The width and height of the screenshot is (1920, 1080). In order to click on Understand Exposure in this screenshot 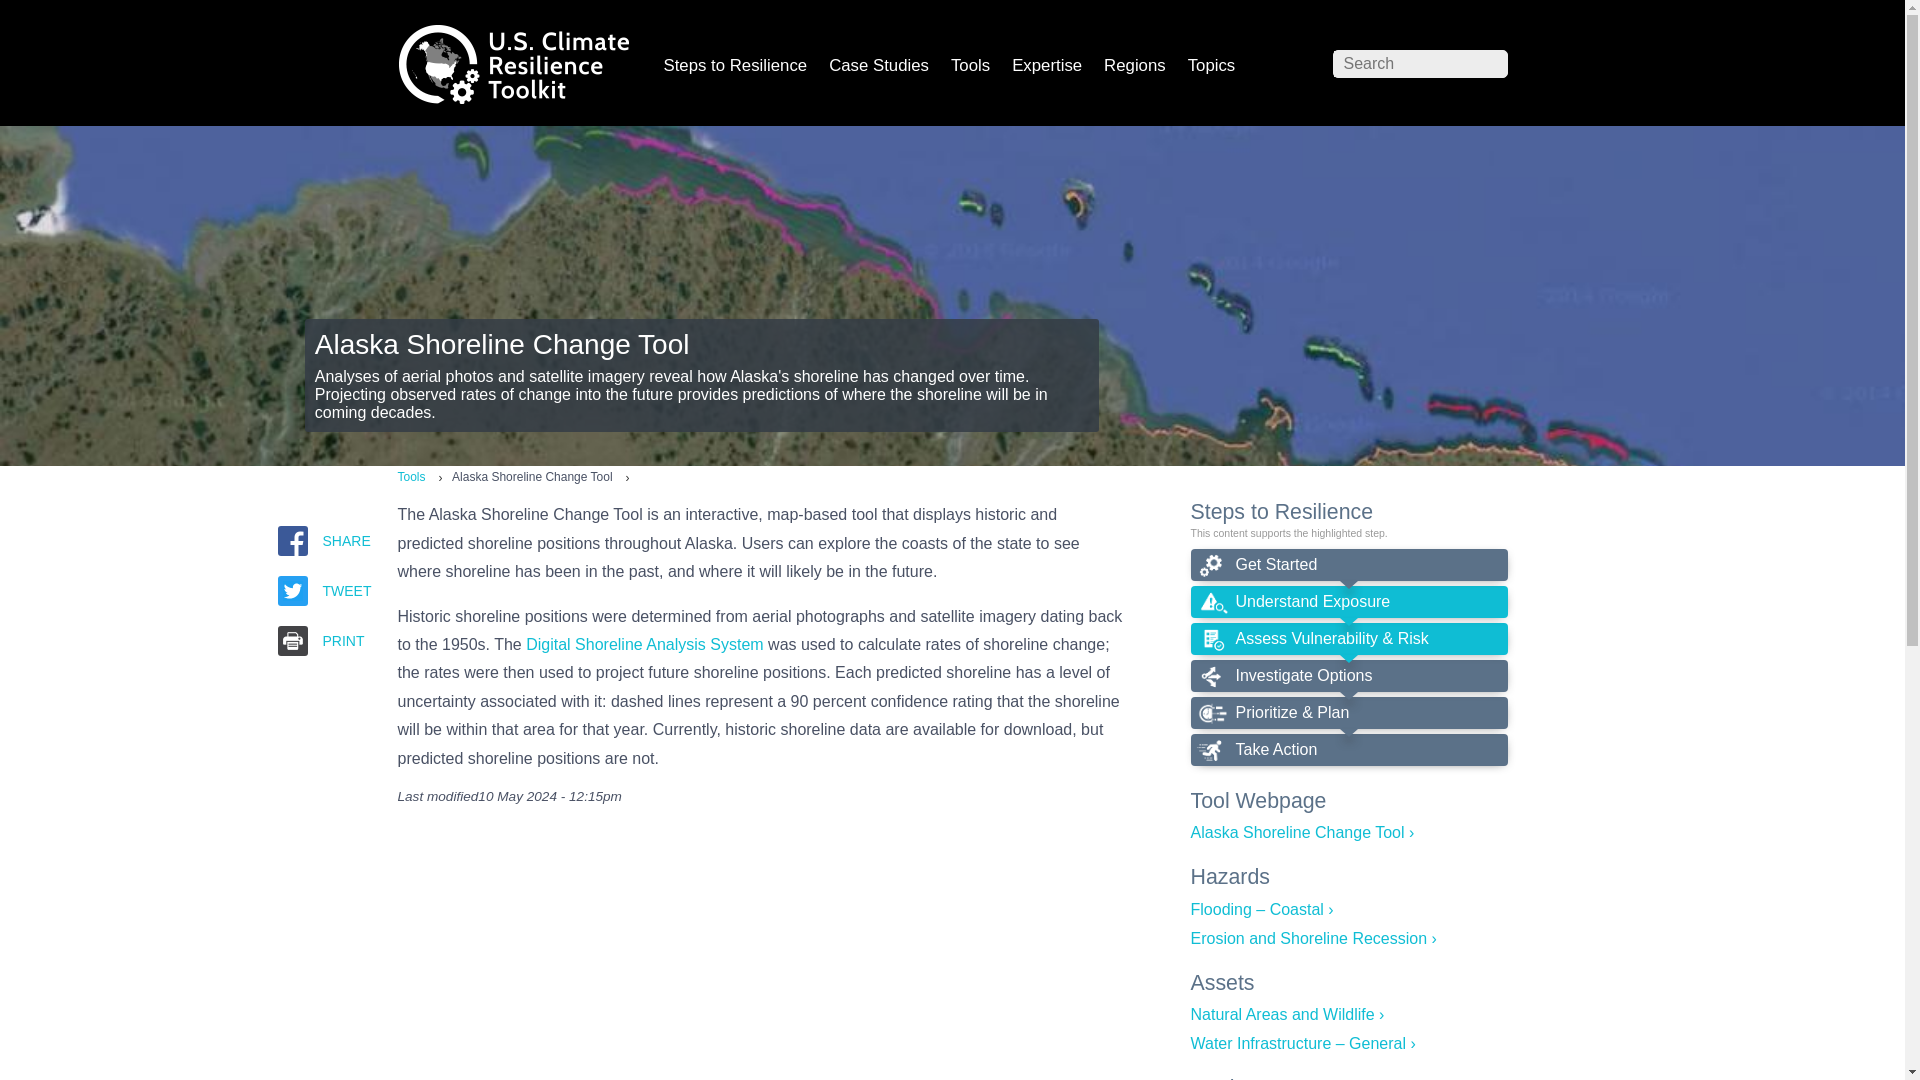, I will do `click(1348, 602)`.